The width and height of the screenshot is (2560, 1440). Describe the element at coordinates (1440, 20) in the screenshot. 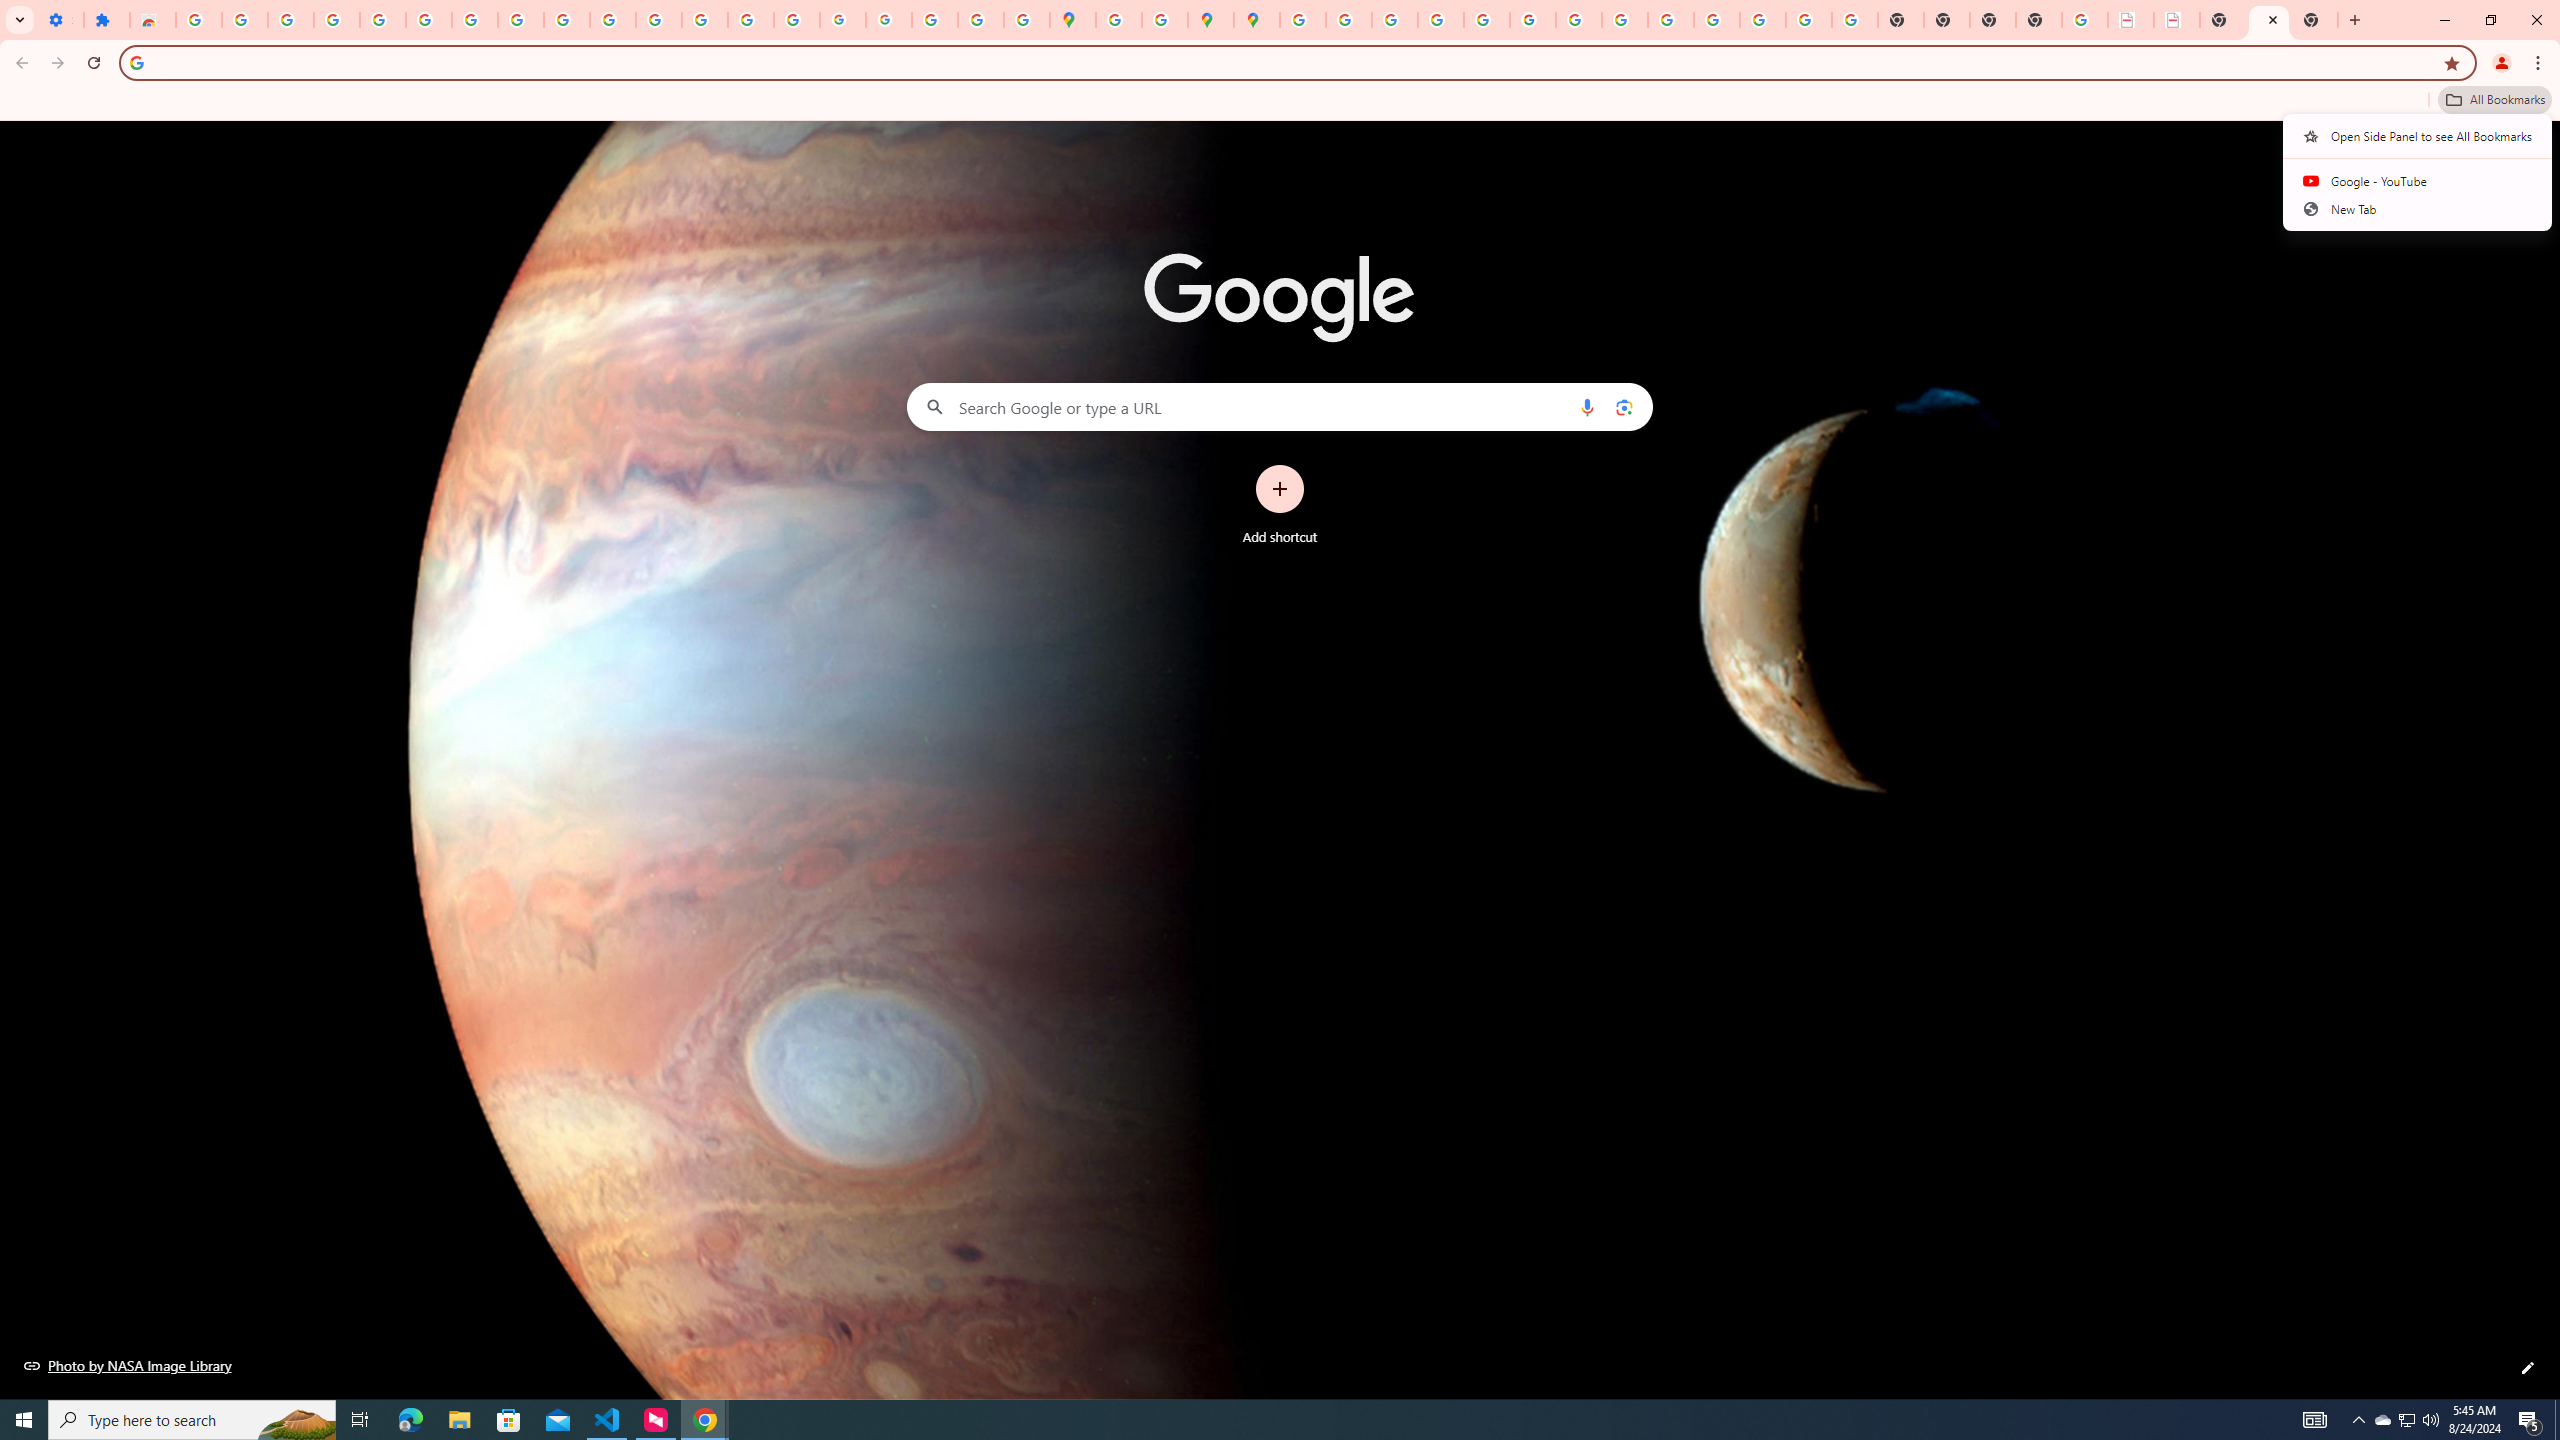

I see `Privacy Help Center - Policies Help` at that location.